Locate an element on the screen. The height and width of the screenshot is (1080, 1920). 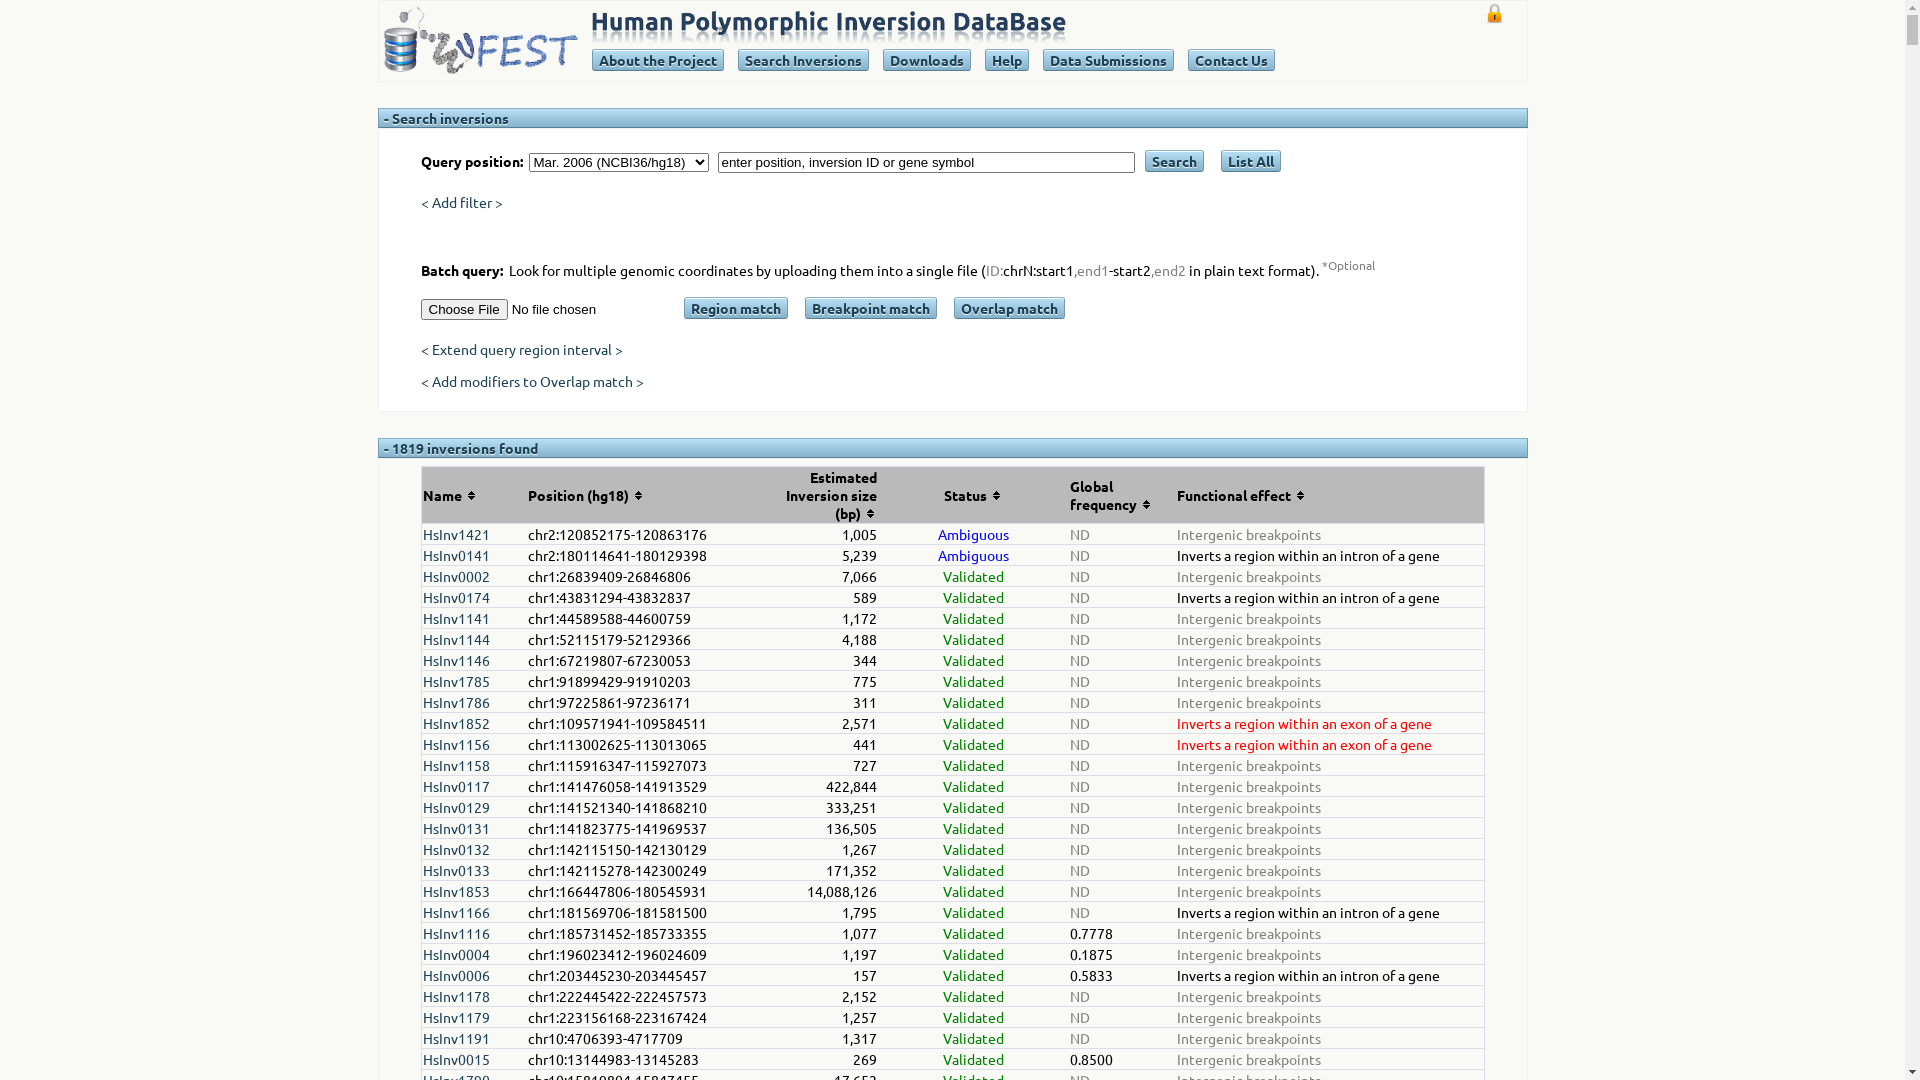
Search Inversions is located at coordinates (804, 60).